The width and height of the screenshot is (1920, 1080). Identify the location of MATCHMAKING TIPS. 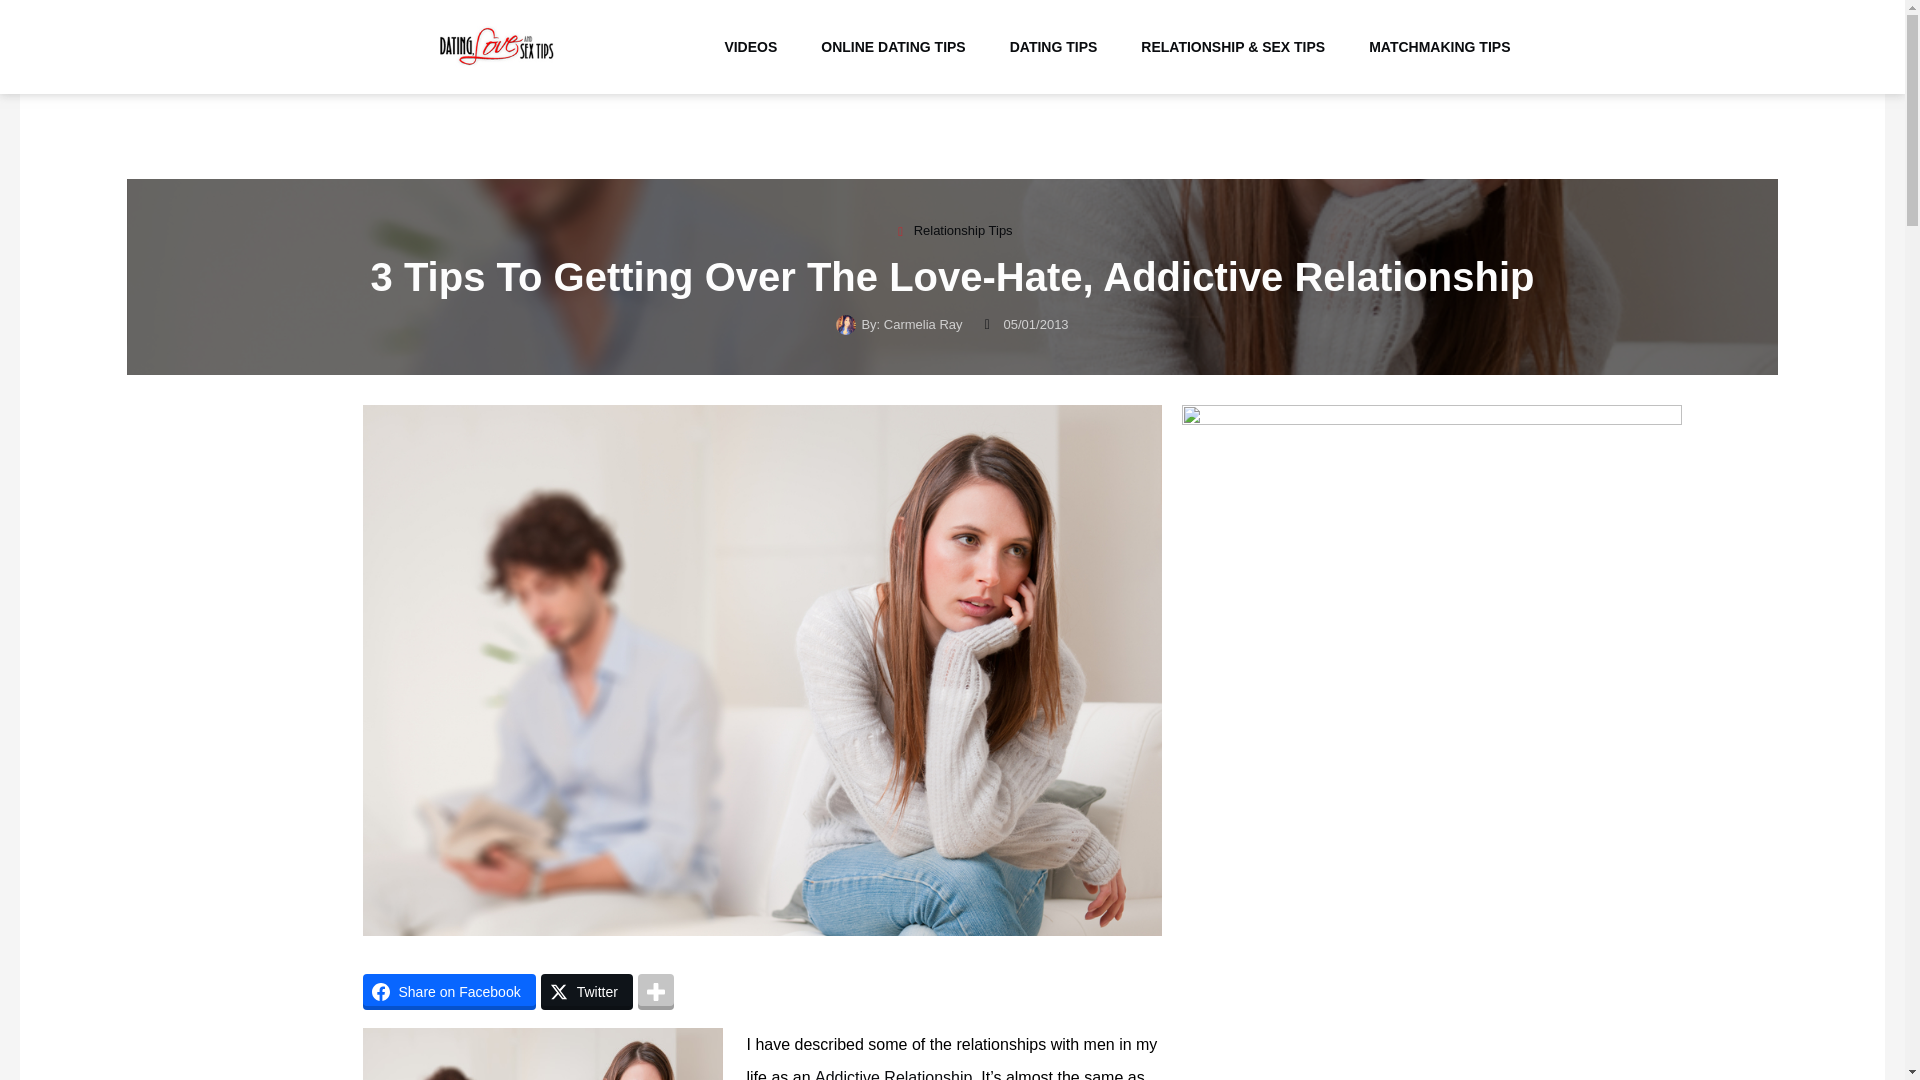
(1440, 47).